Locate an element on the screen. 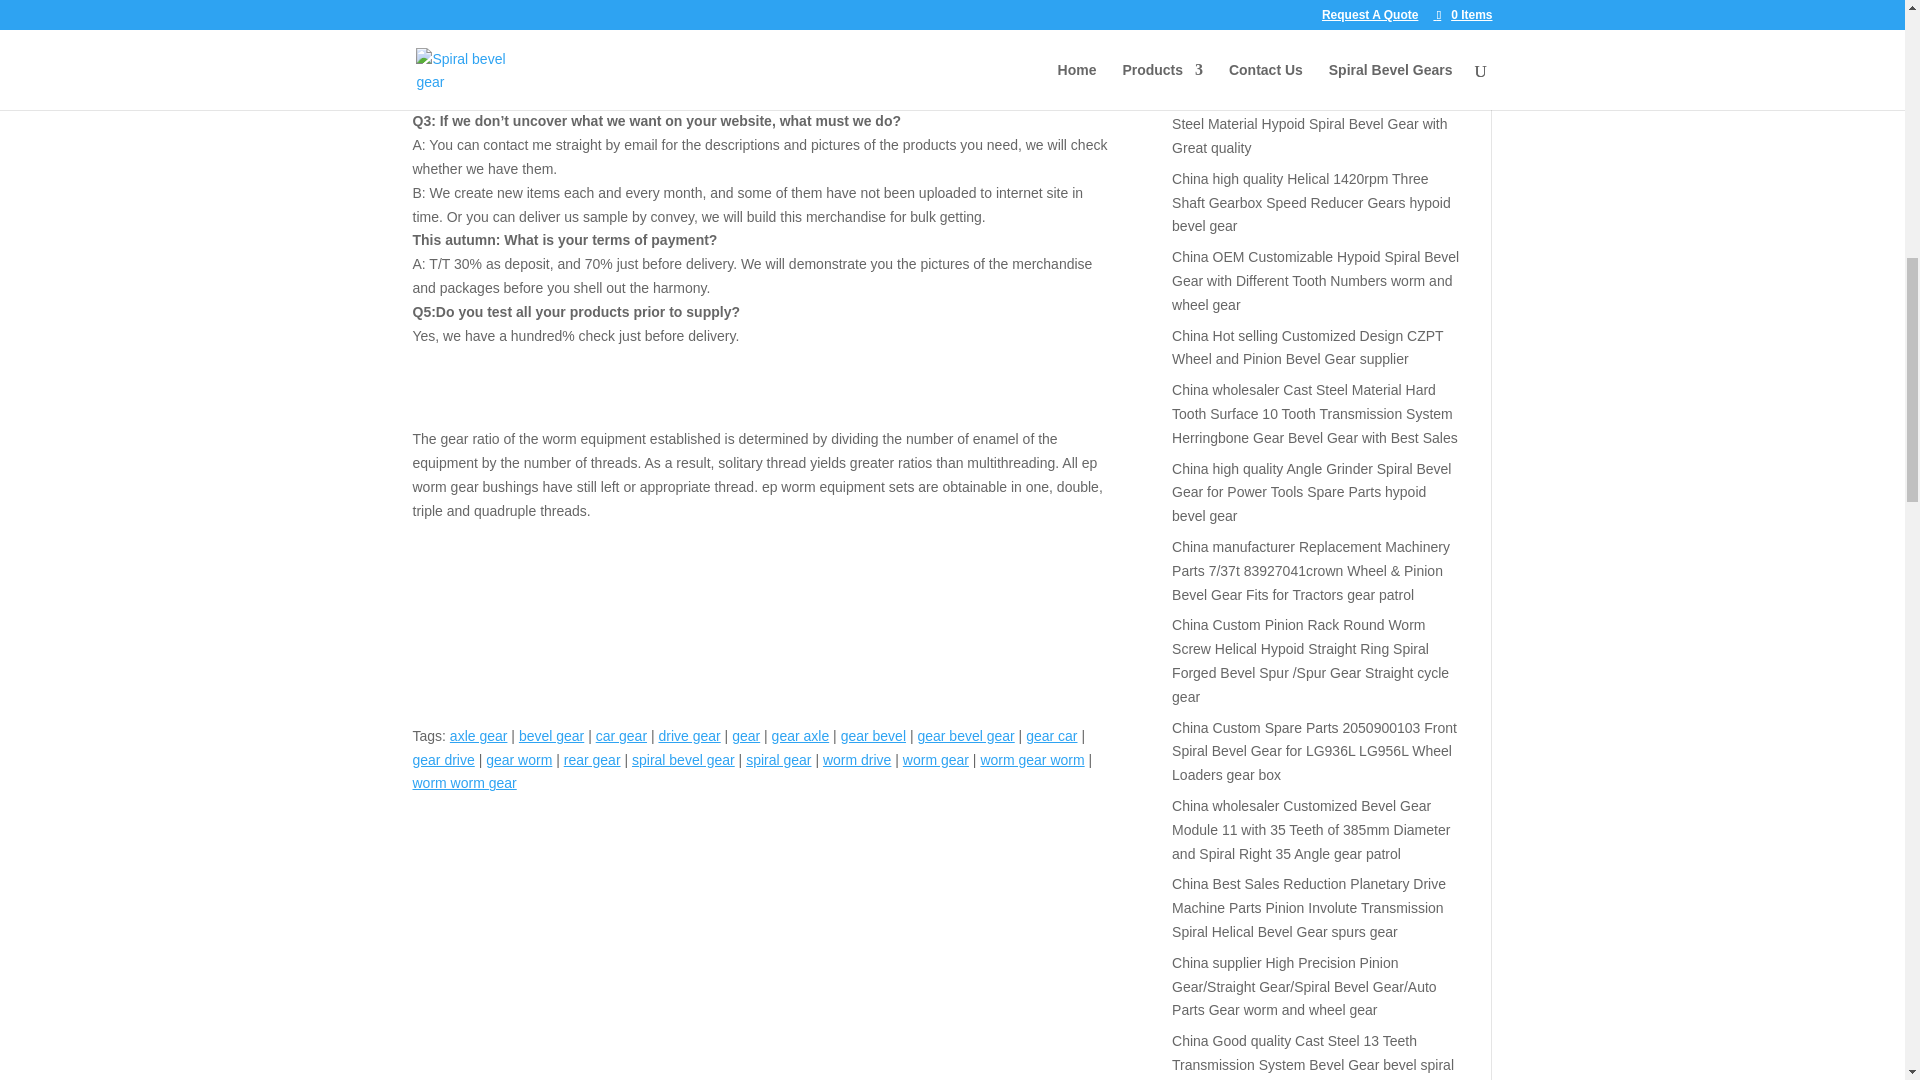 The image size is (1920, 1080). gear car is located at coordinates (1051, 736).